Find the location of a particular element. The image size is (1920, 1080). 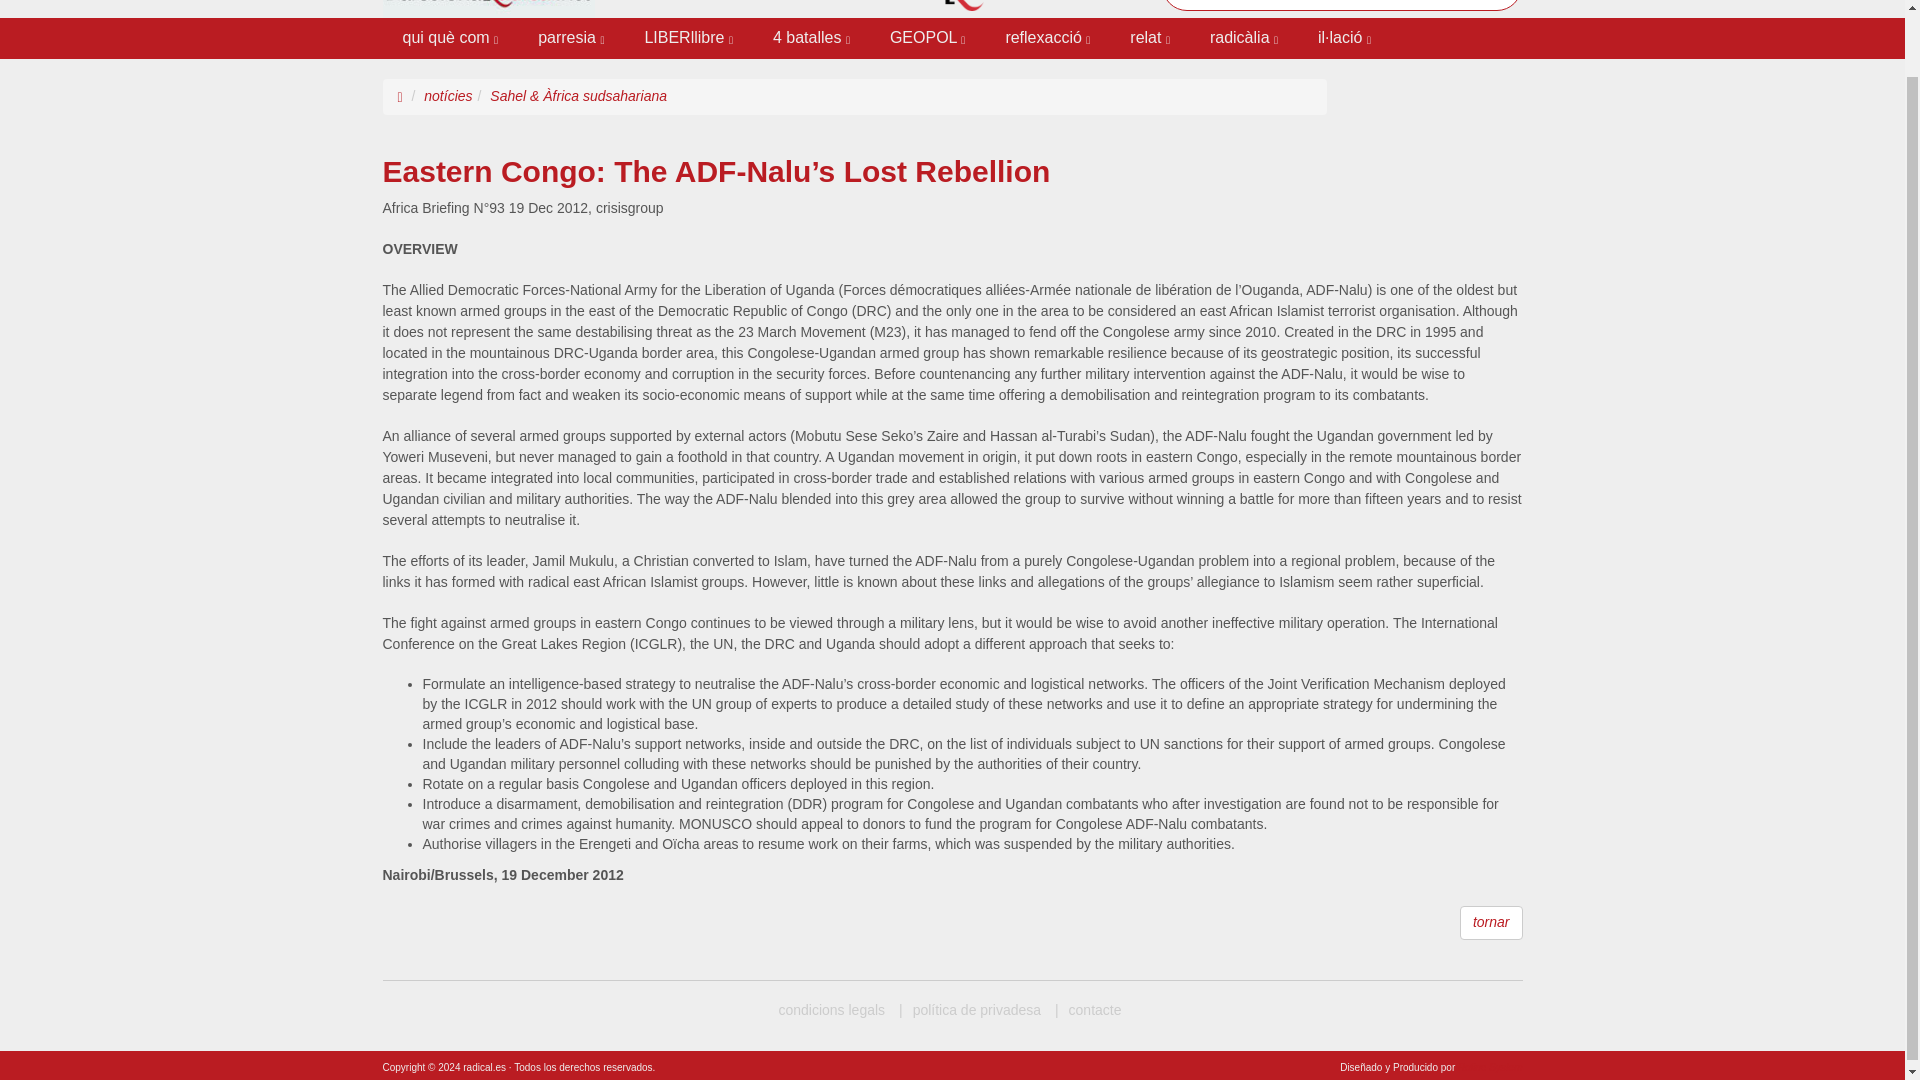

contacto is located at coordinates (1088, 1010).